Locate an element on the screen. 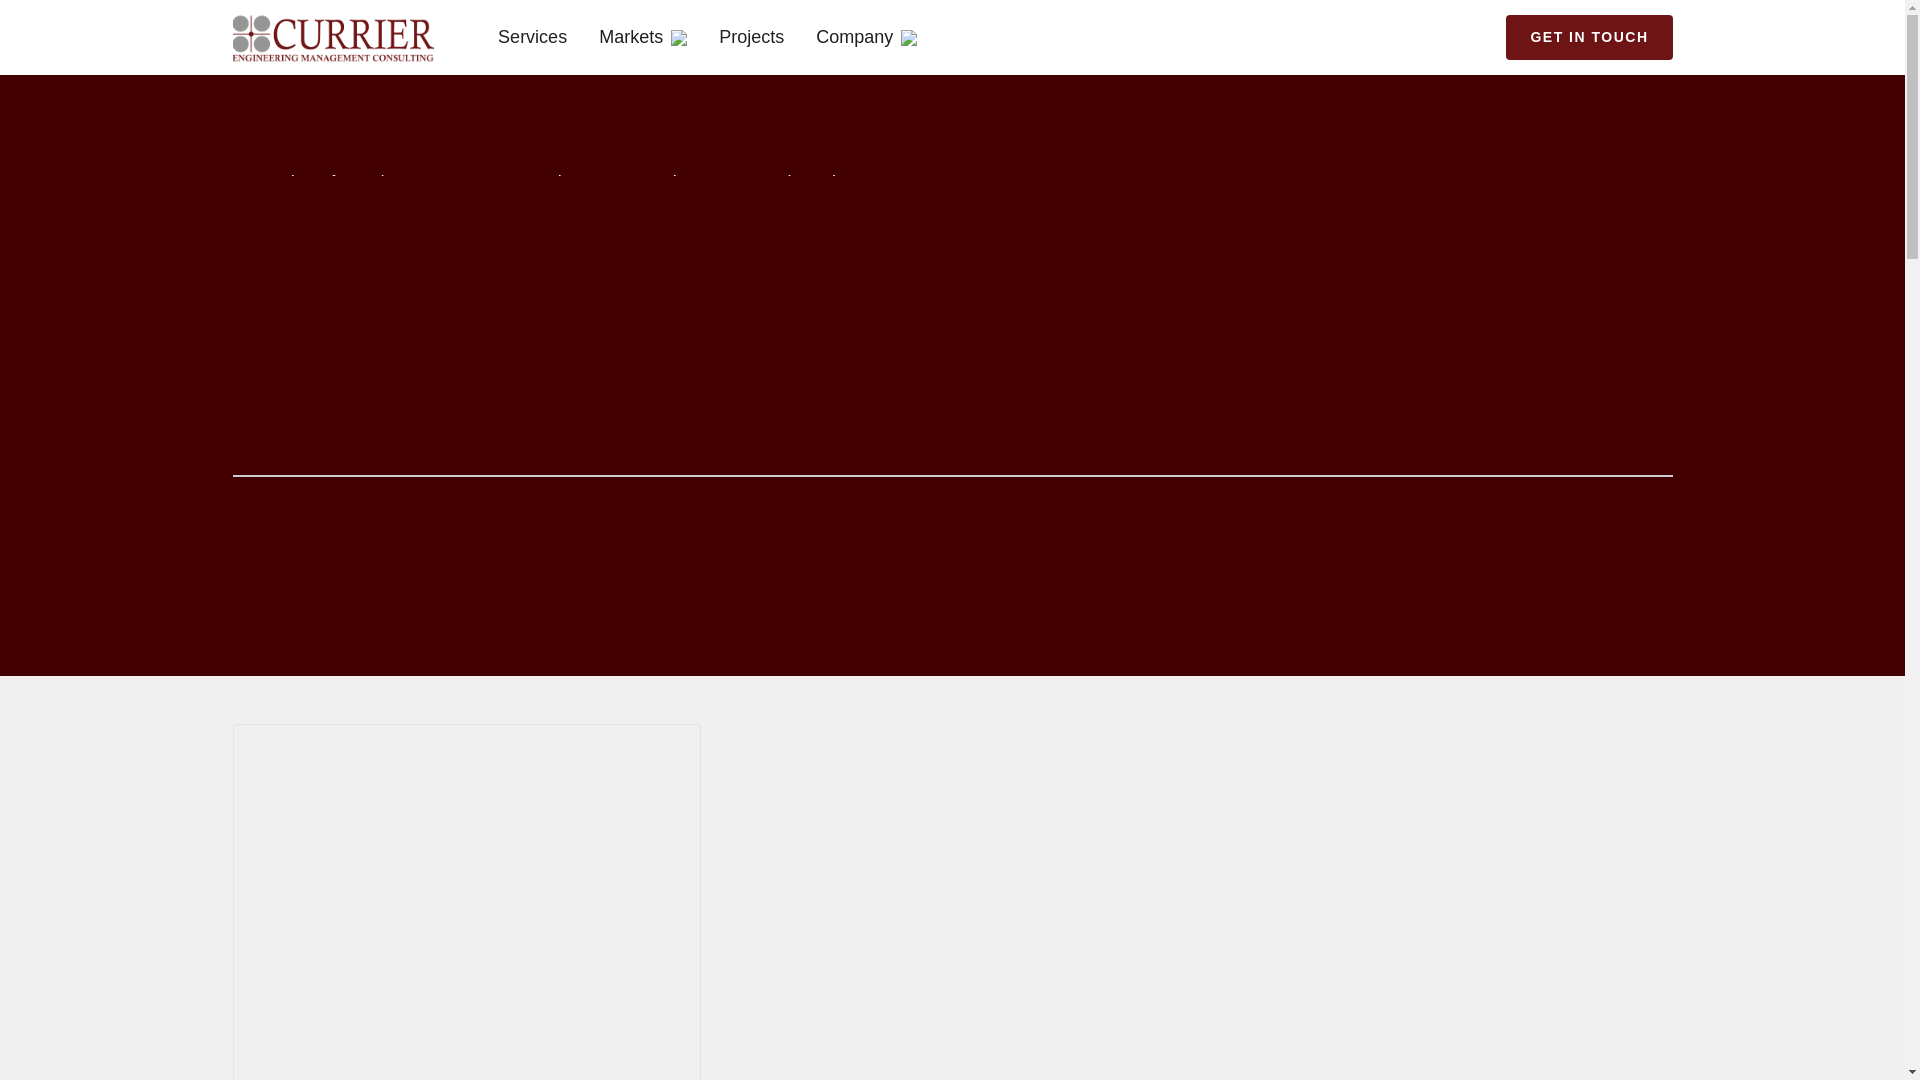 This screenshot has height=1080, width=1920. GET IN TOUCH is located at coordinates (1588, 38).